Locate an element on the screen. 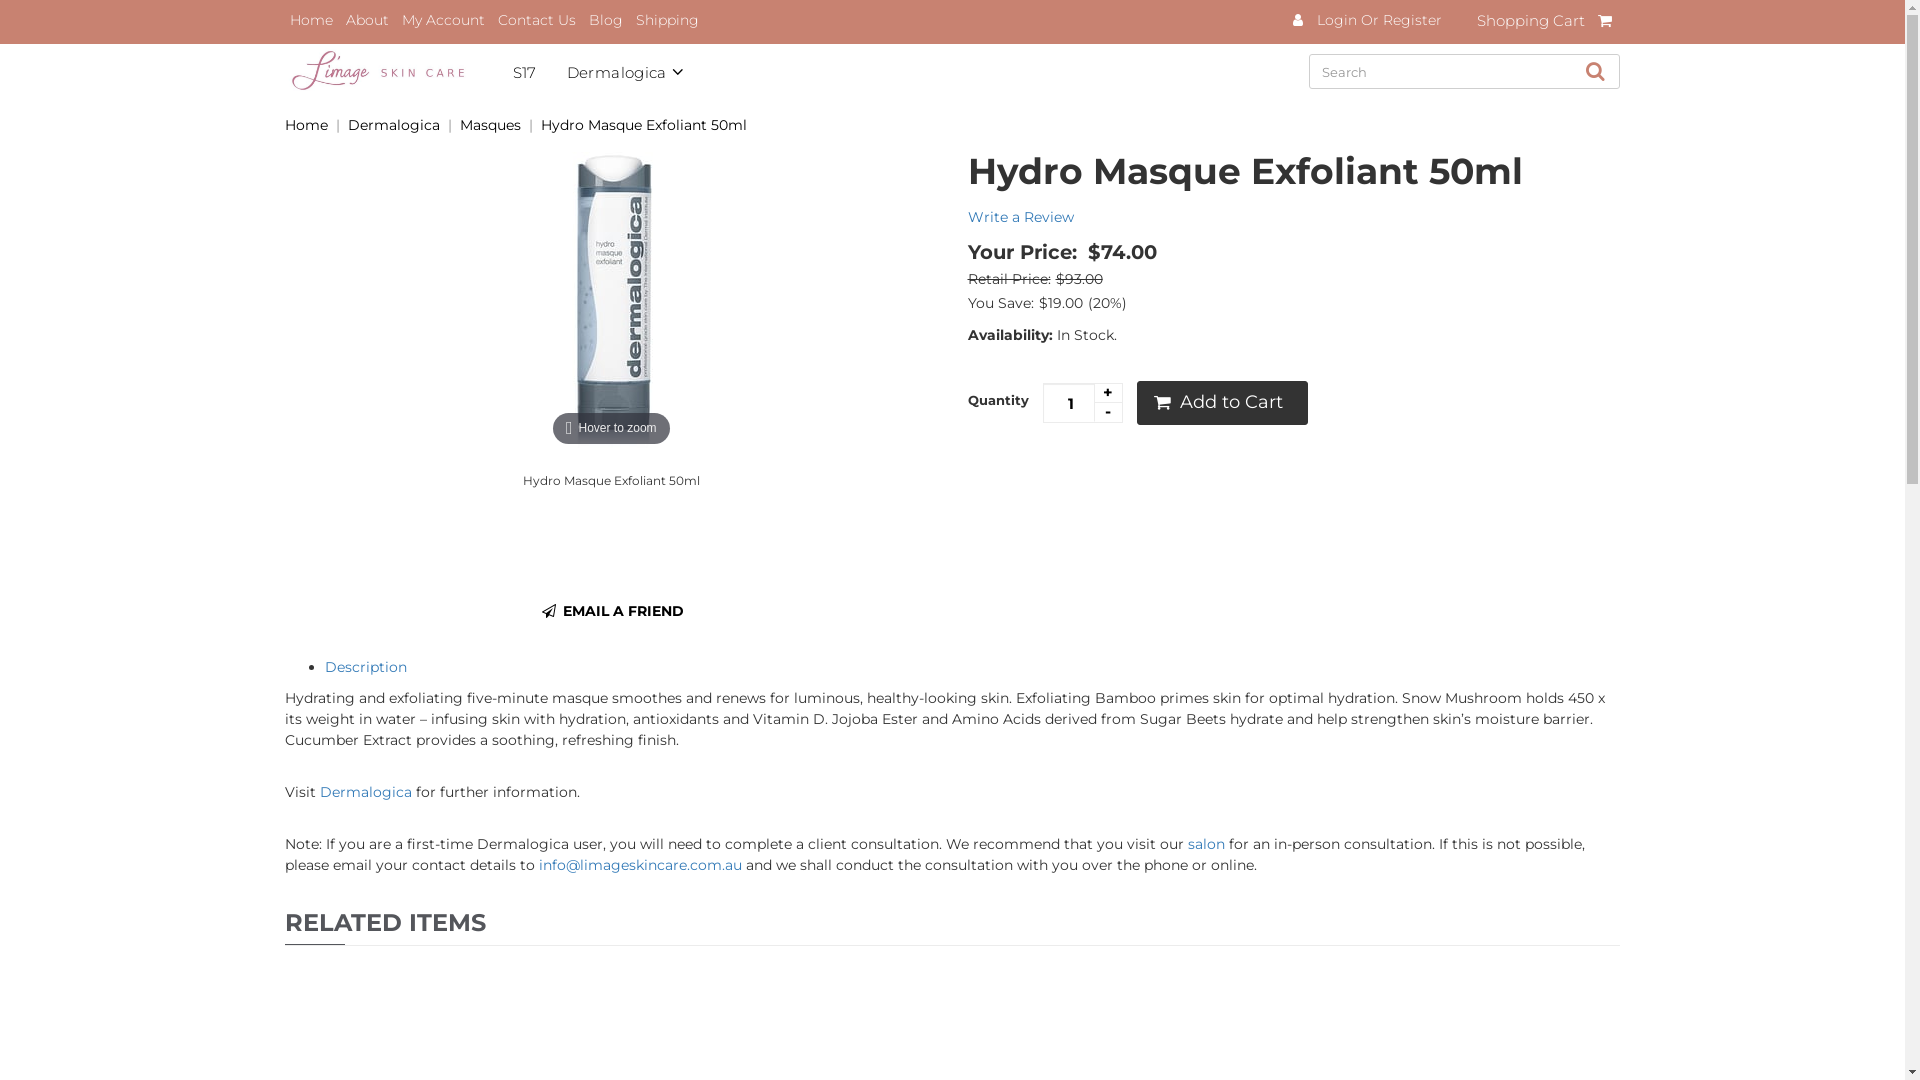  EMAIL A FRIEND is located at coordinates (612, 611).